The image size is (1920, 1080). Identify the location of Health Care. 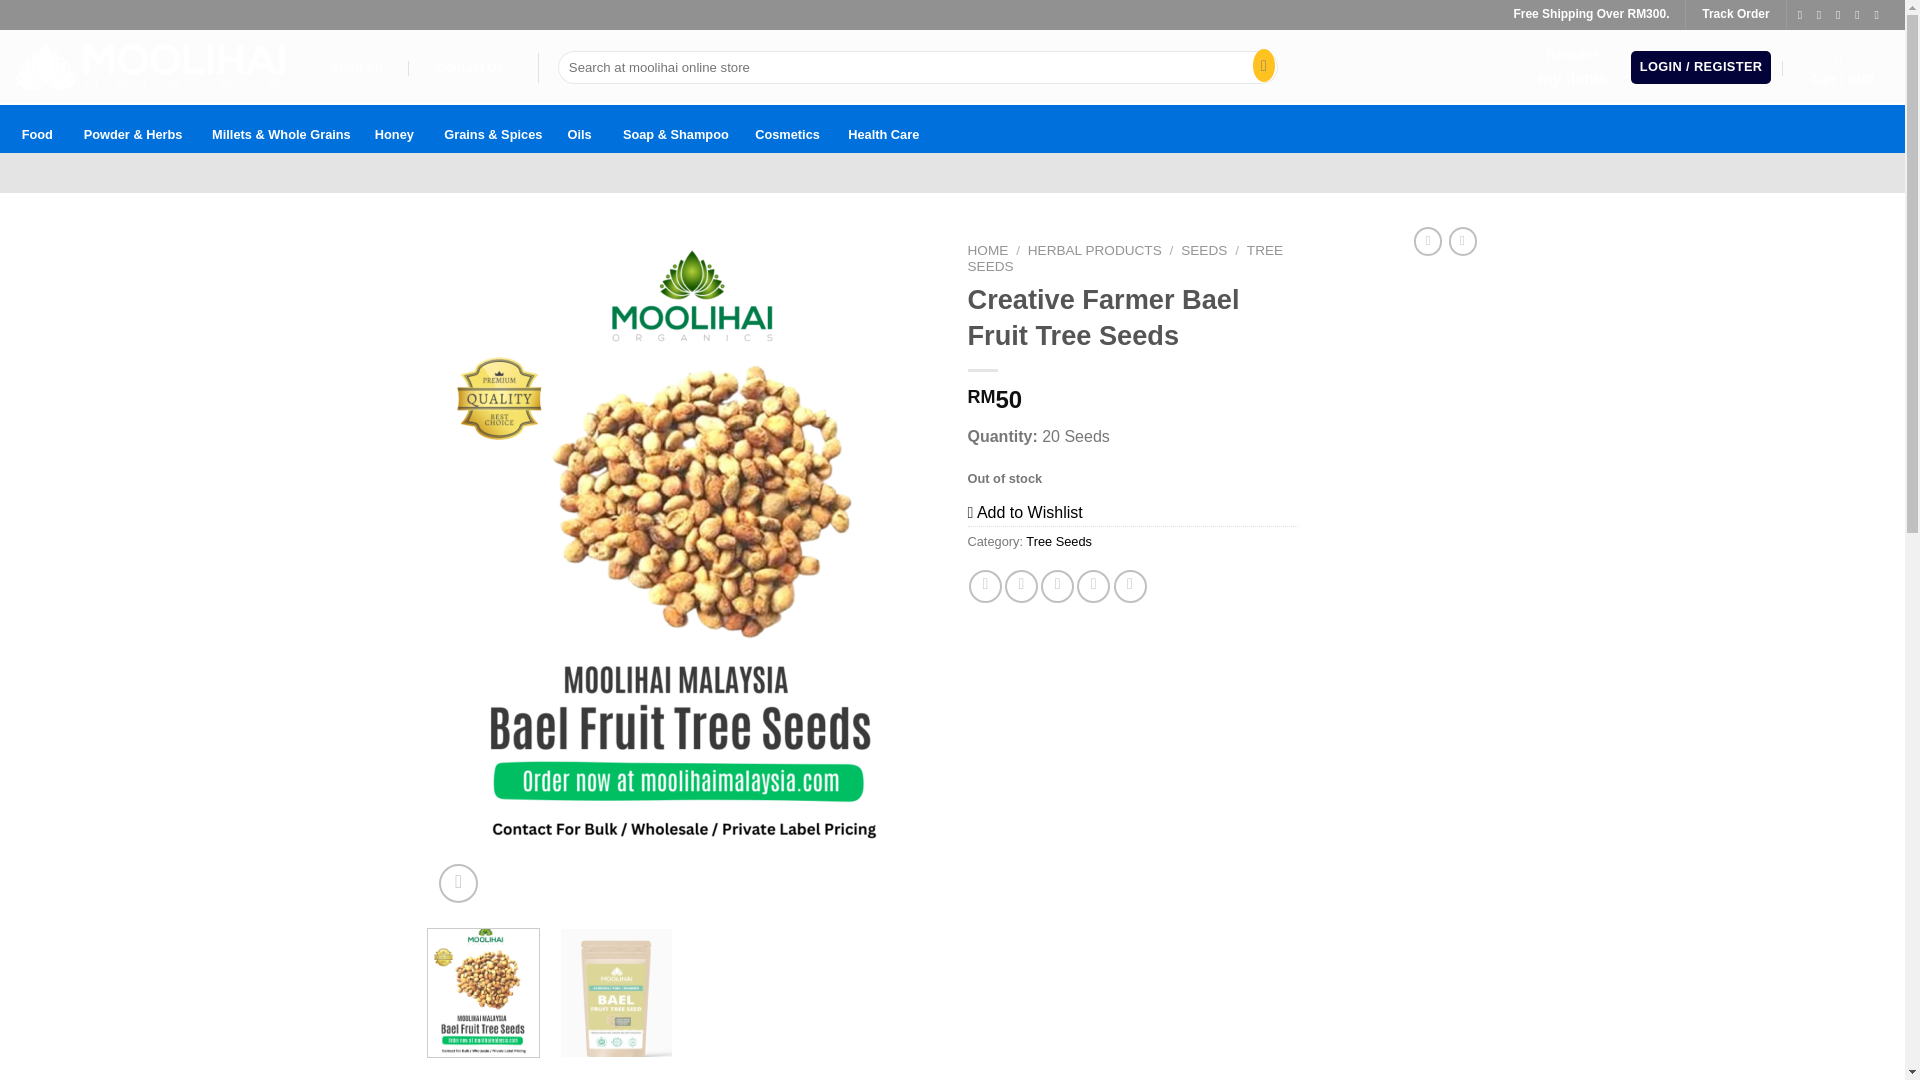
(884, 128).